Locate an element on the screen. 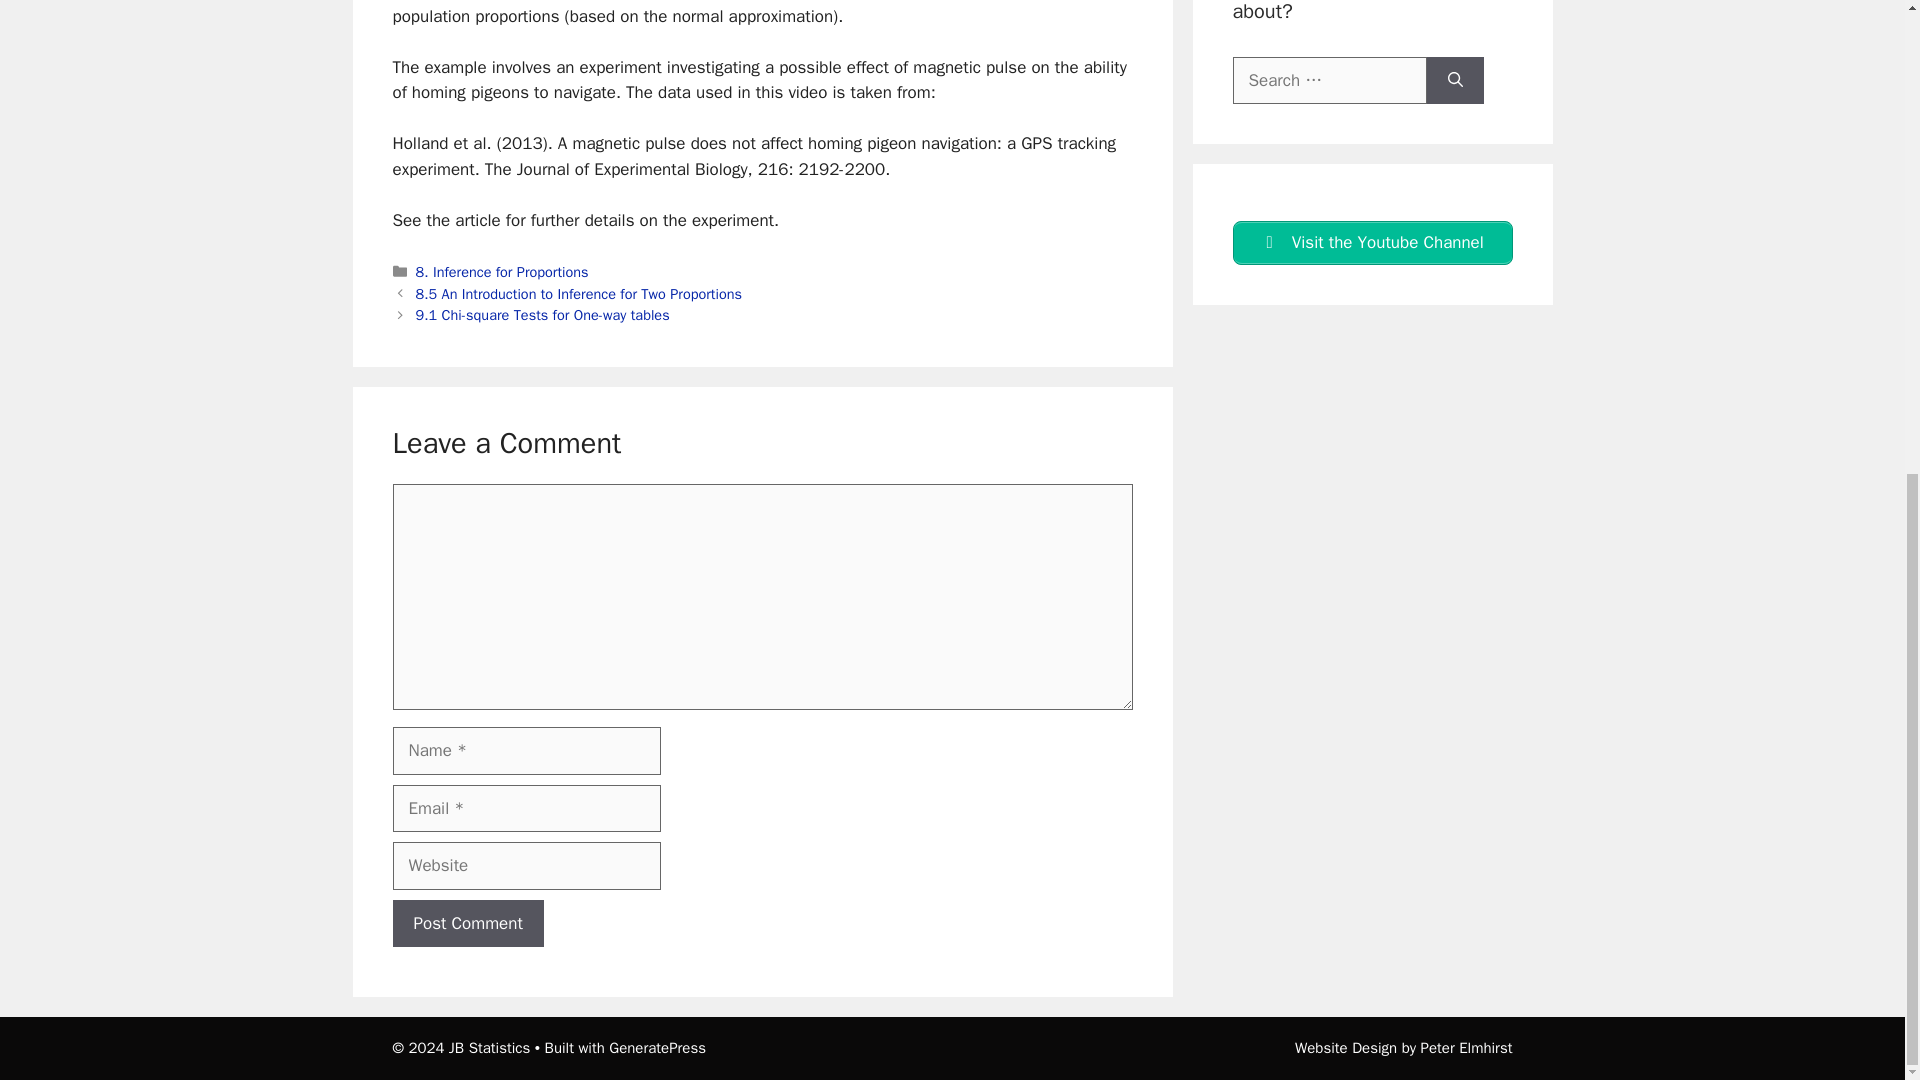 The image size is (1920, 1080). 8.5 An Introduction to Inference for Two Proportions is located at coordinates (578, 294).